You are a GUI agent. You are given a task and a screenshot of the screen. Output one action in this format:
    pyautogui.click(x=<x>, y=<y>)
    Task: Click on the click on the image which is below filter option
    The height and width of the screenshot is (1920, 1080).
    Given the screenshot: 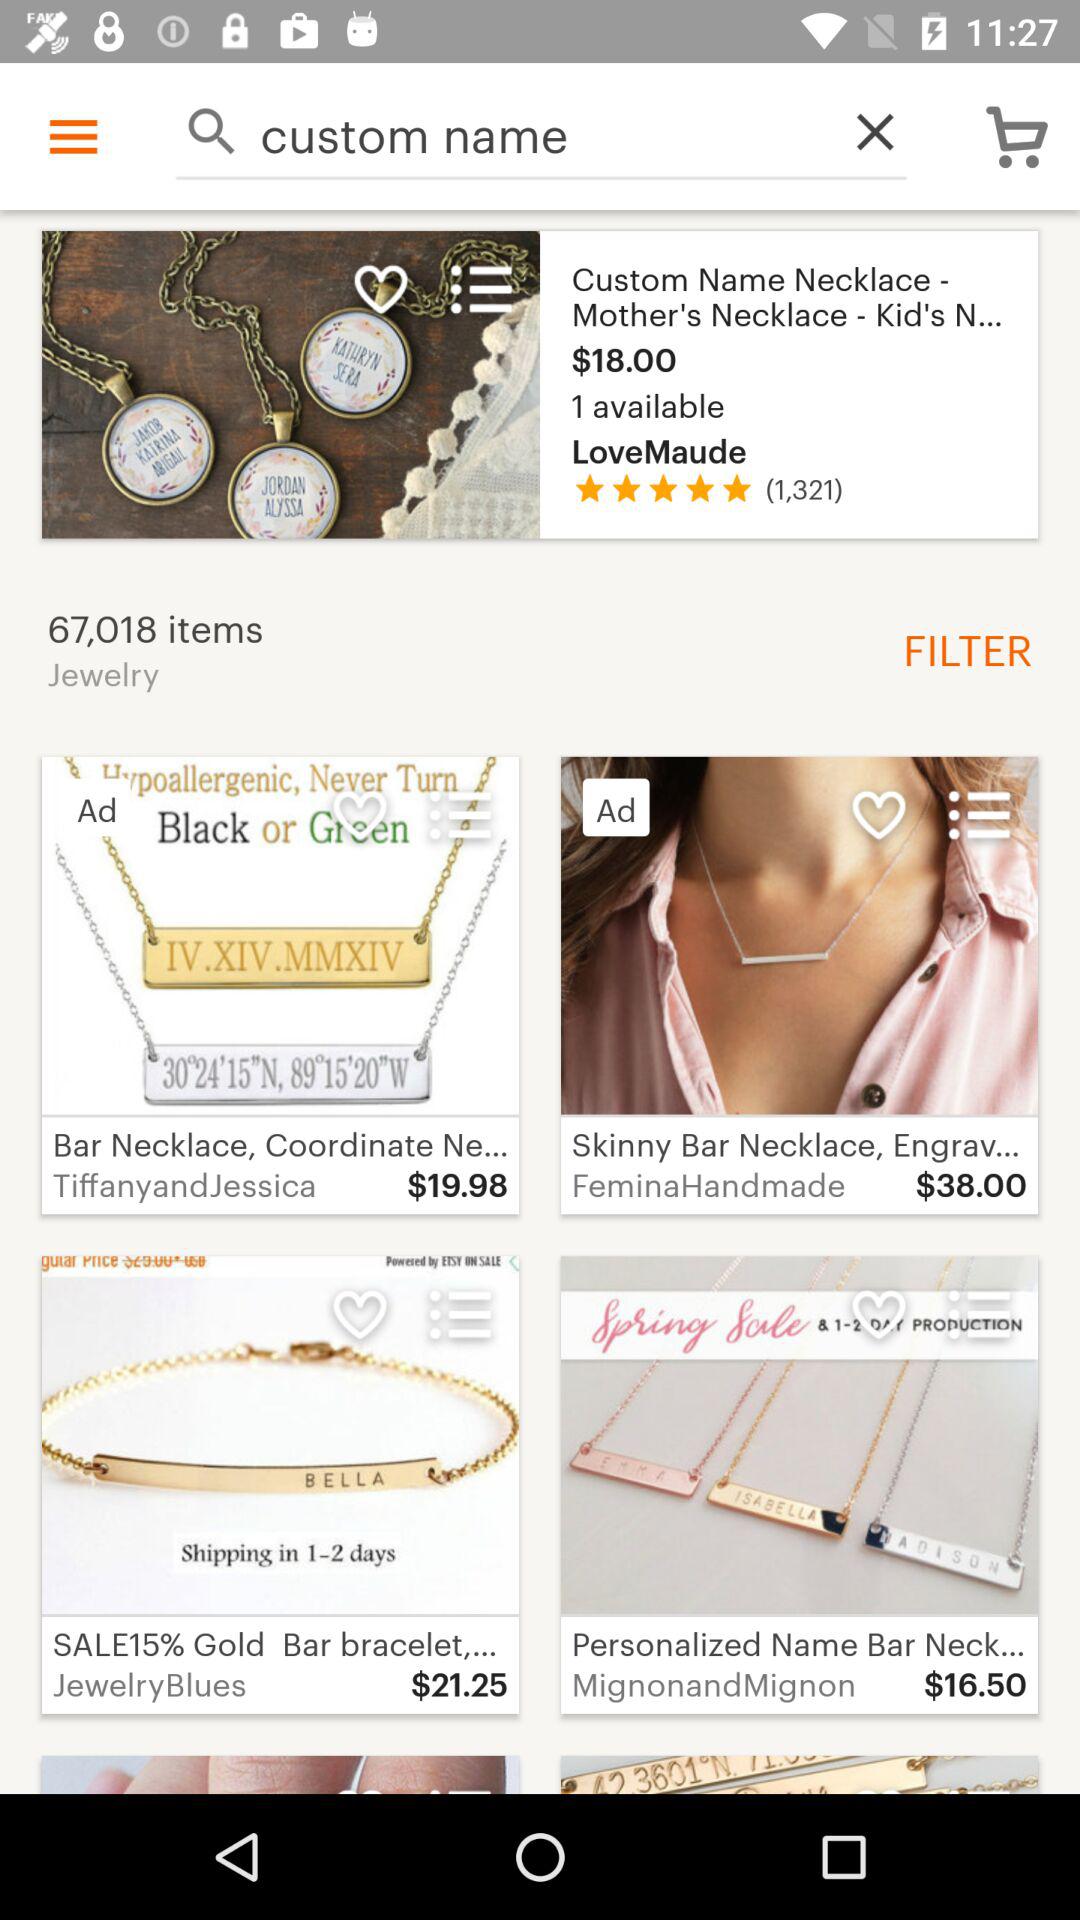 What is the action you would take?
    pyautogui.click(x=798, y=984)
    